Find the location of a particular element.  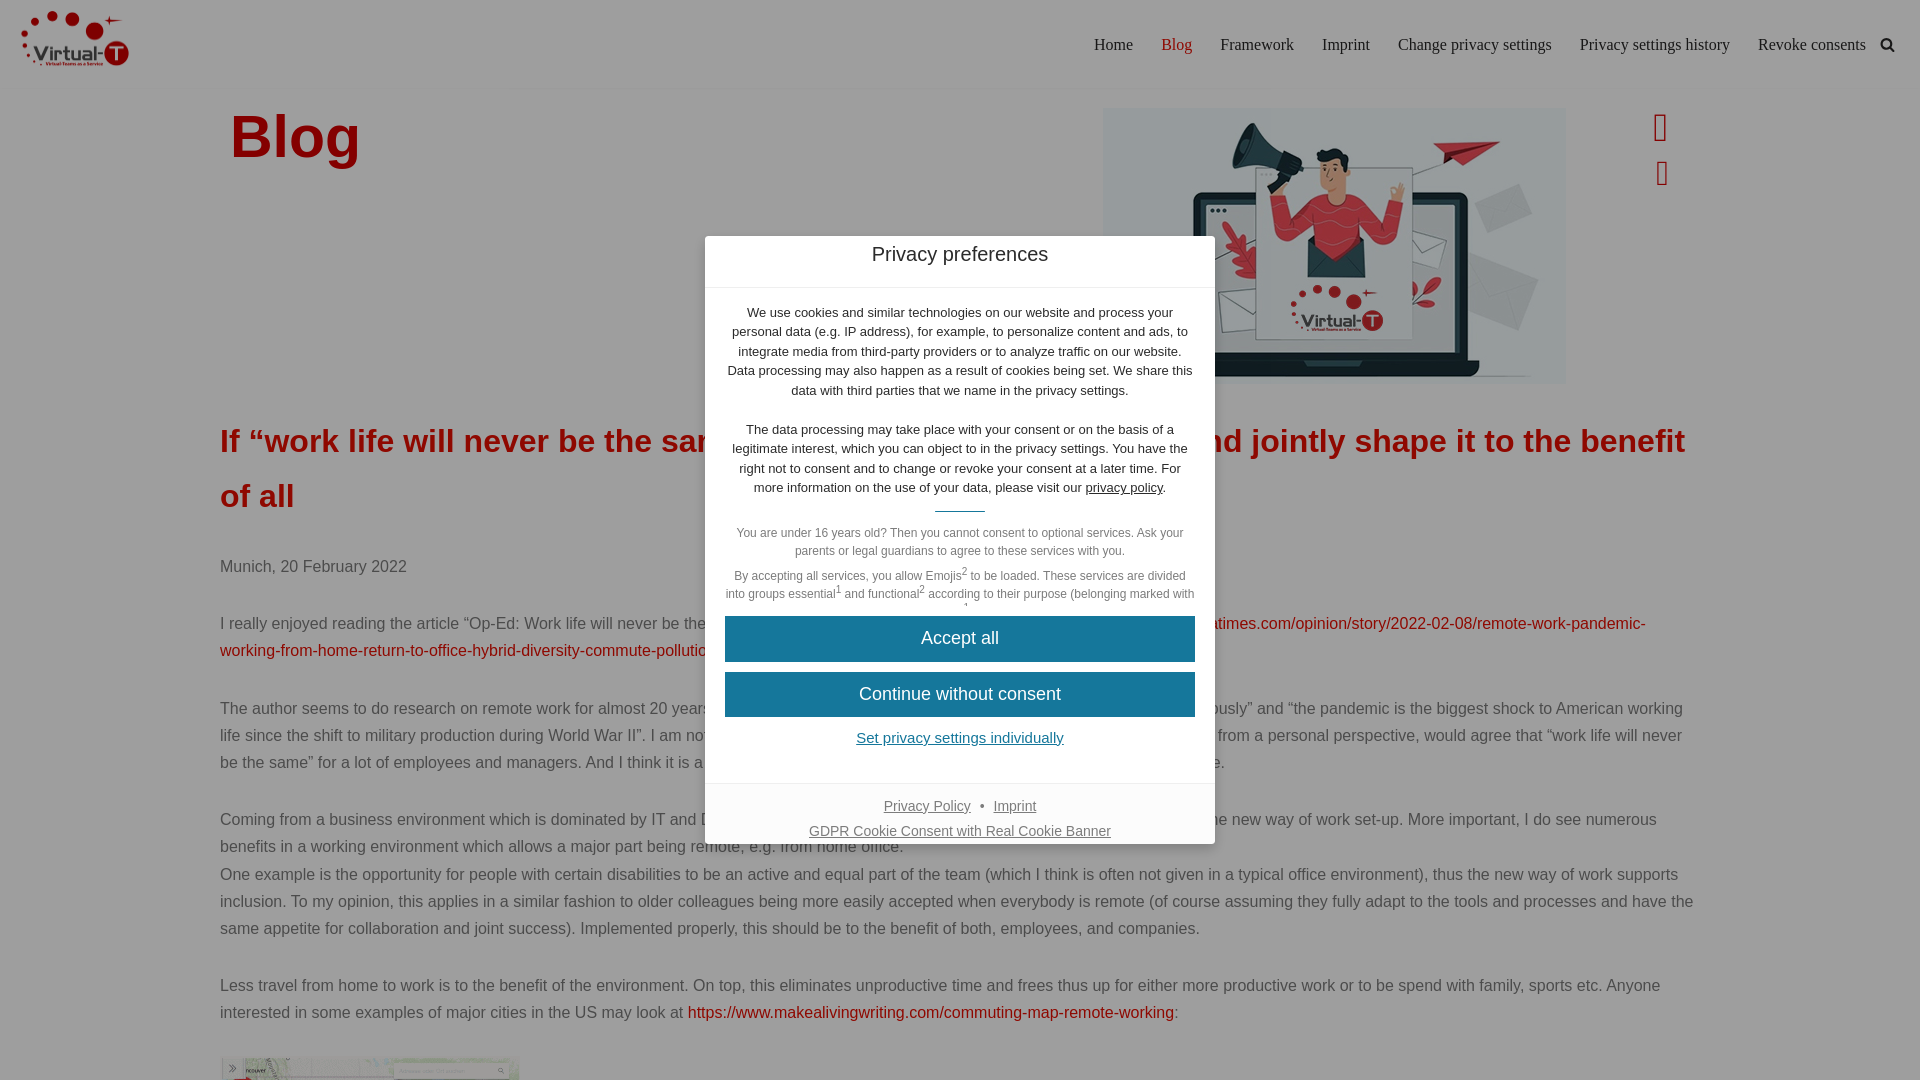

Accept all is located at coordinates (960, 638).